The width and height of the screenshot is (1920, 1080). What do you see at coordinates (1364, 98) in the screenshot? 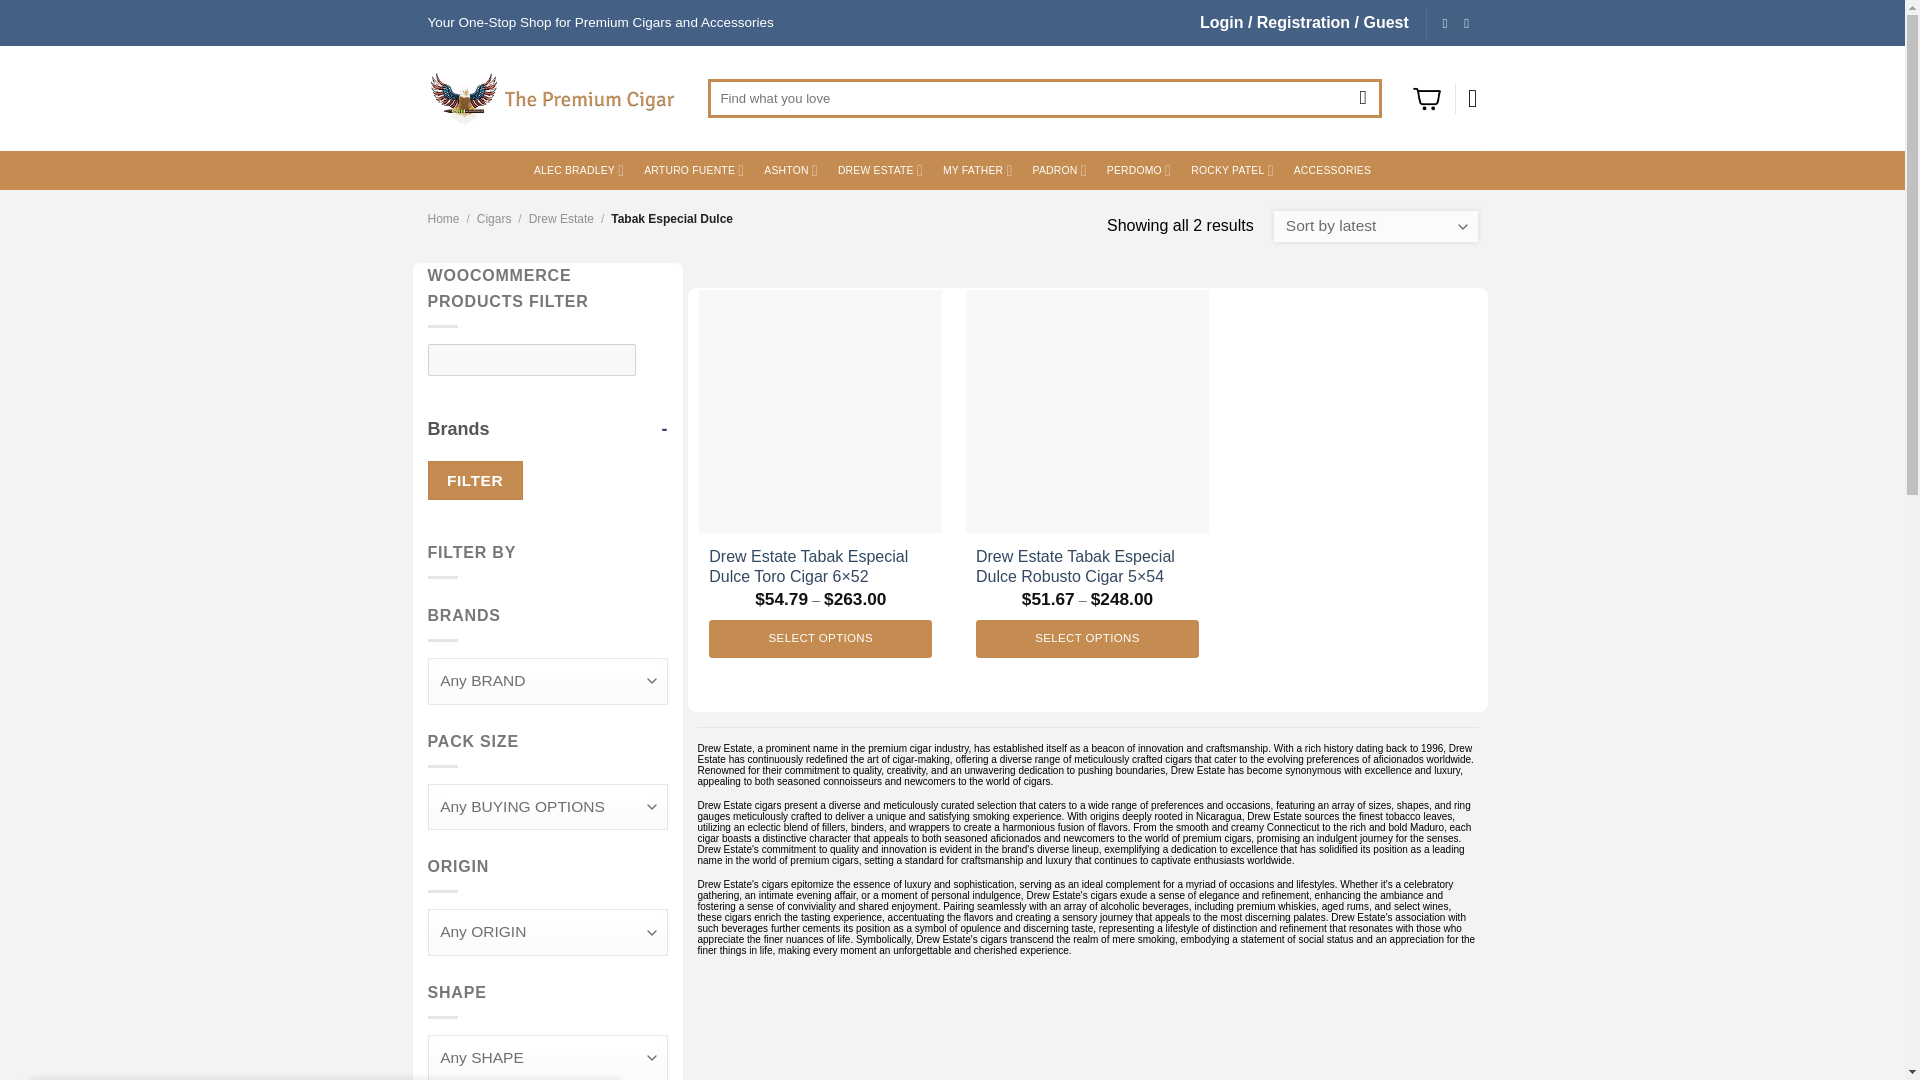
I see `Search` at bounding box center [1364, 98].